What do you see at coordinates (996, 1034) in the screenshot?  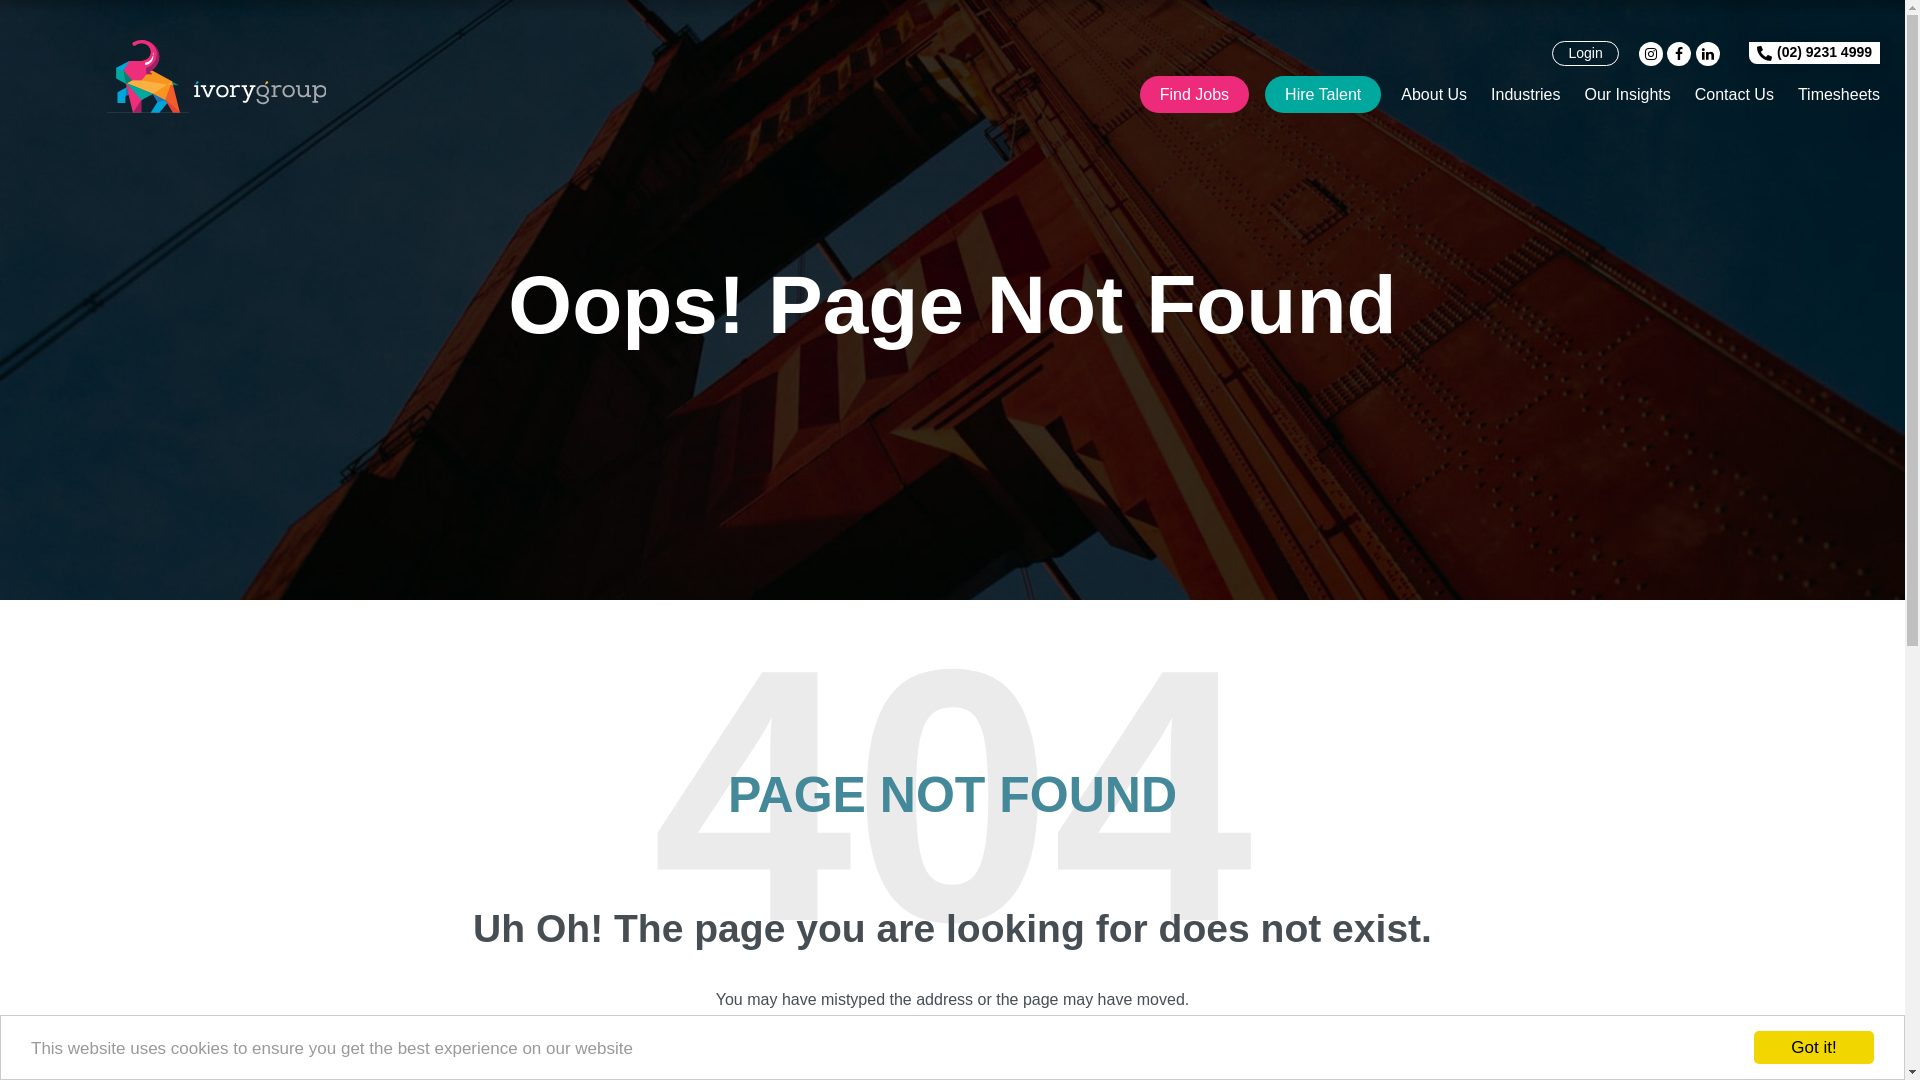 I see `Return home` at bounding box center [996, 1034].